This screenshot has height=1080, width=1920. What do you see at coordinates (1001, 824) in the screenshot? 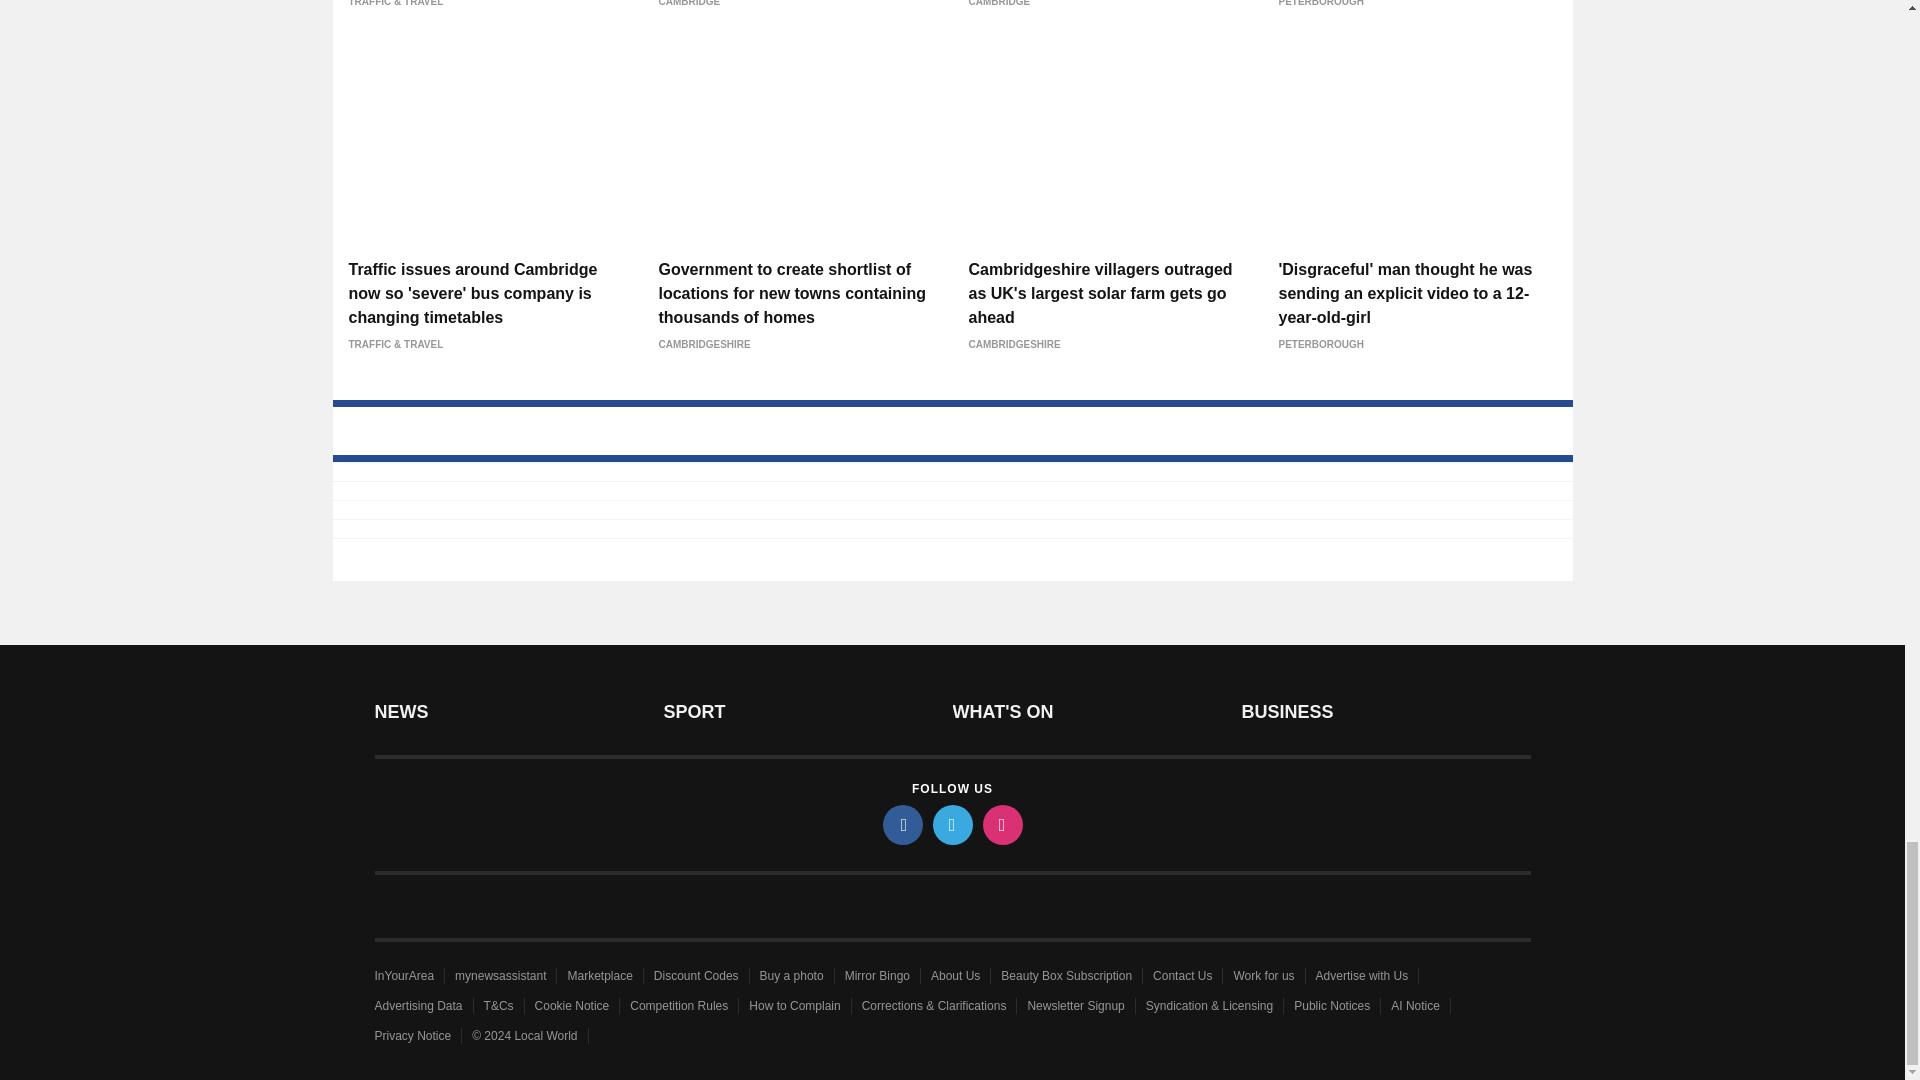
I see `instagram` at bounding box center [1001, 824].